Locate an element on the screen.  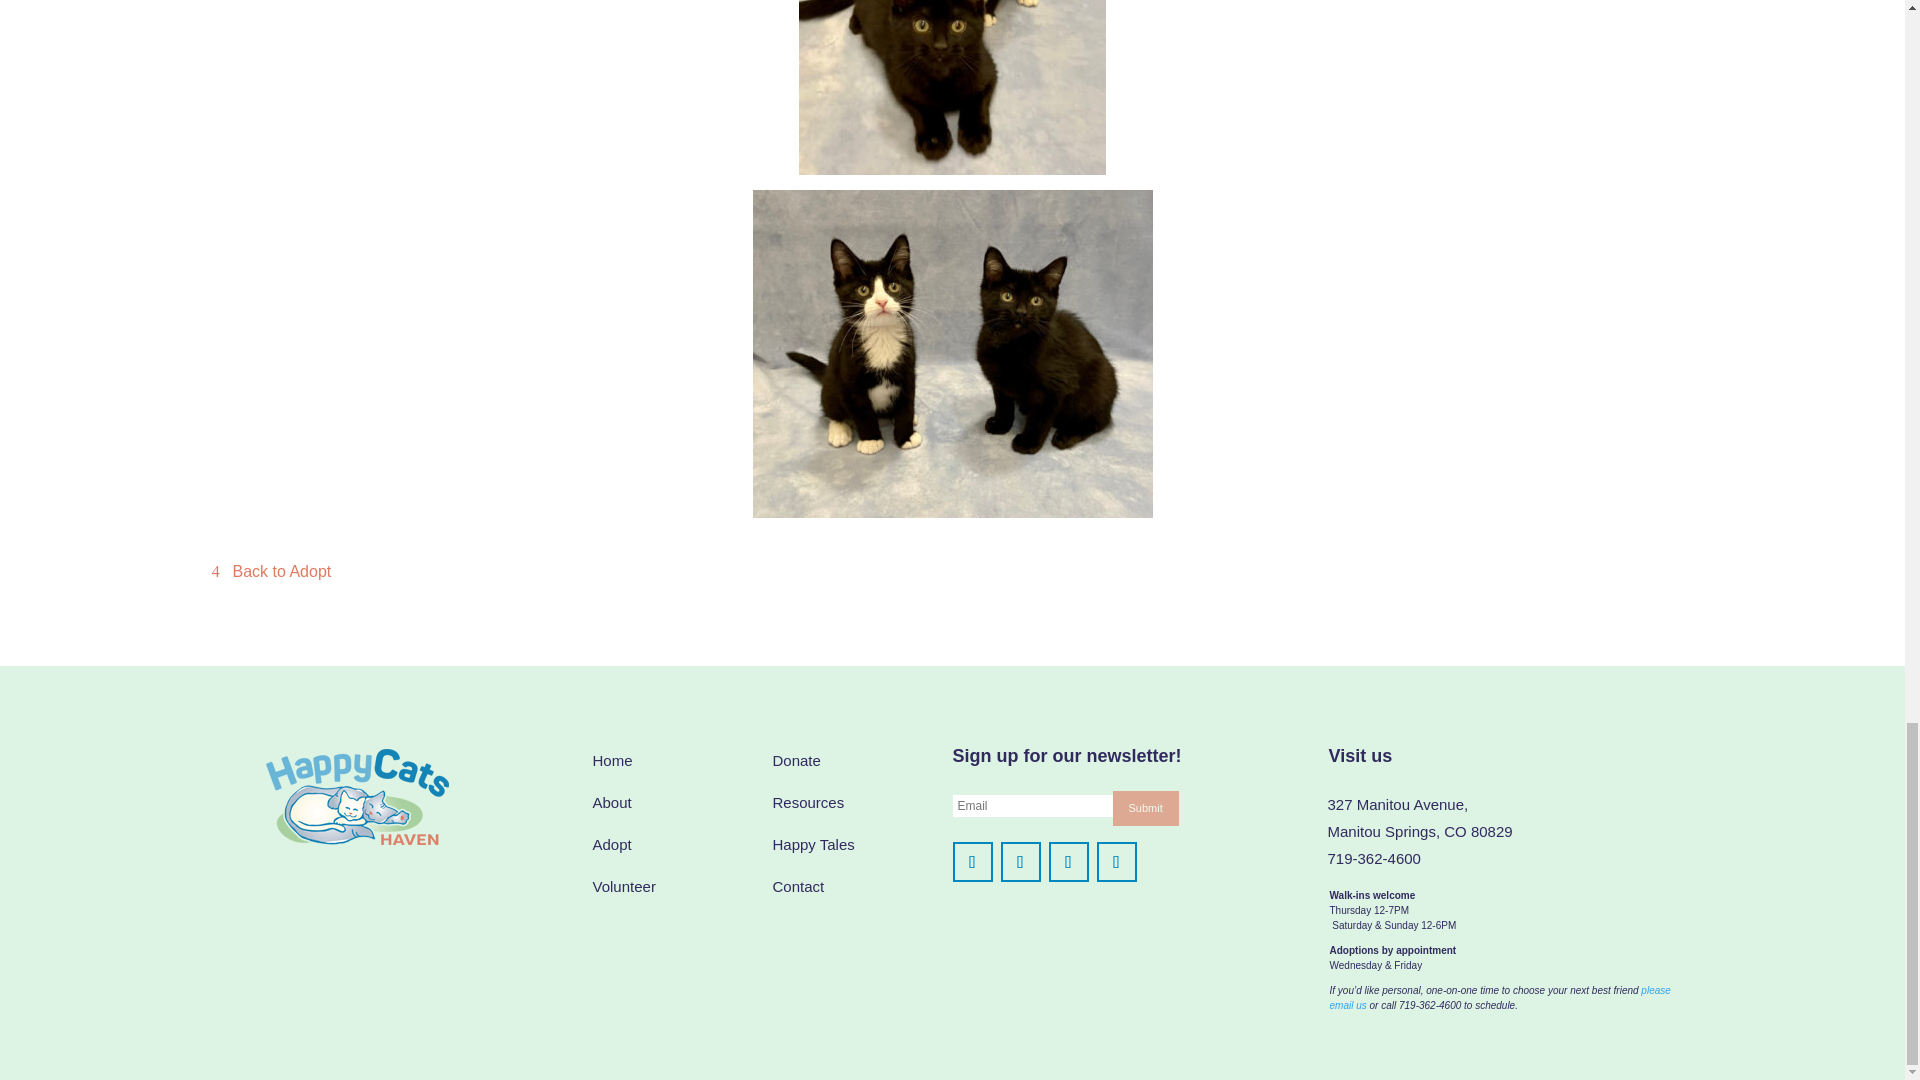
Contact is located at coordinates (797, 886).